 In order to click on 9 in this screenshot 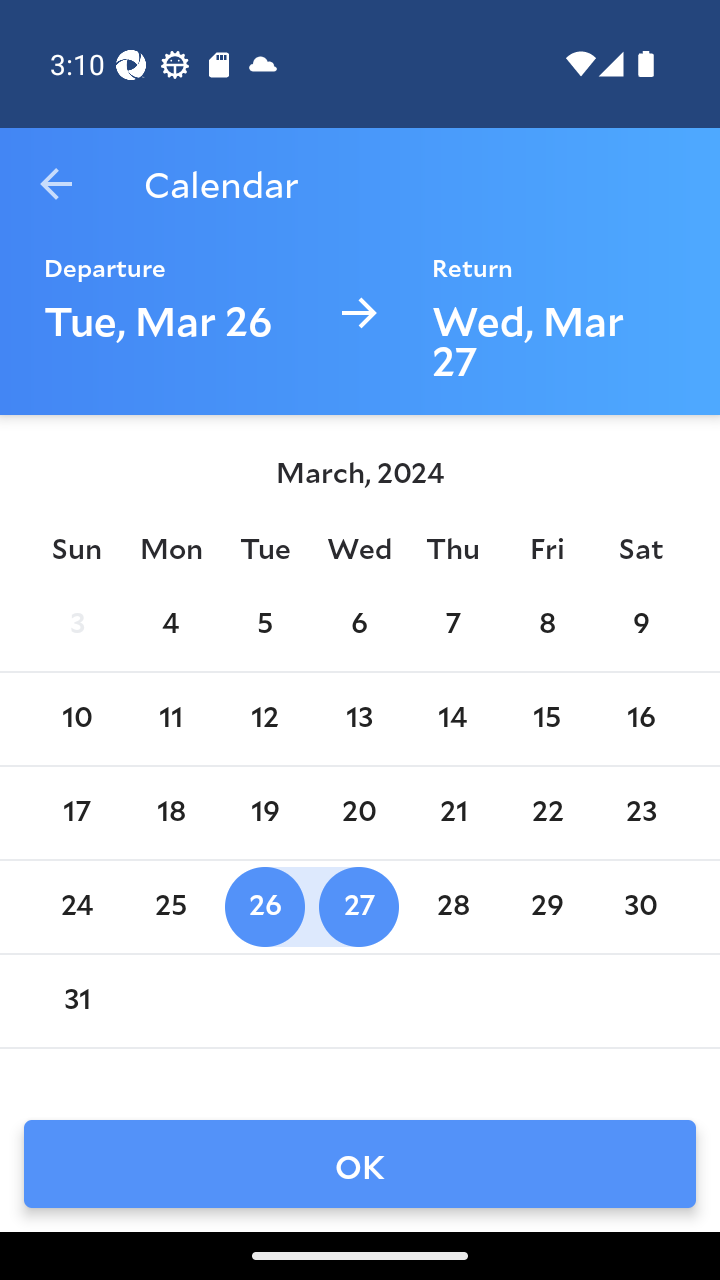, I will do `click(641, 624)`.